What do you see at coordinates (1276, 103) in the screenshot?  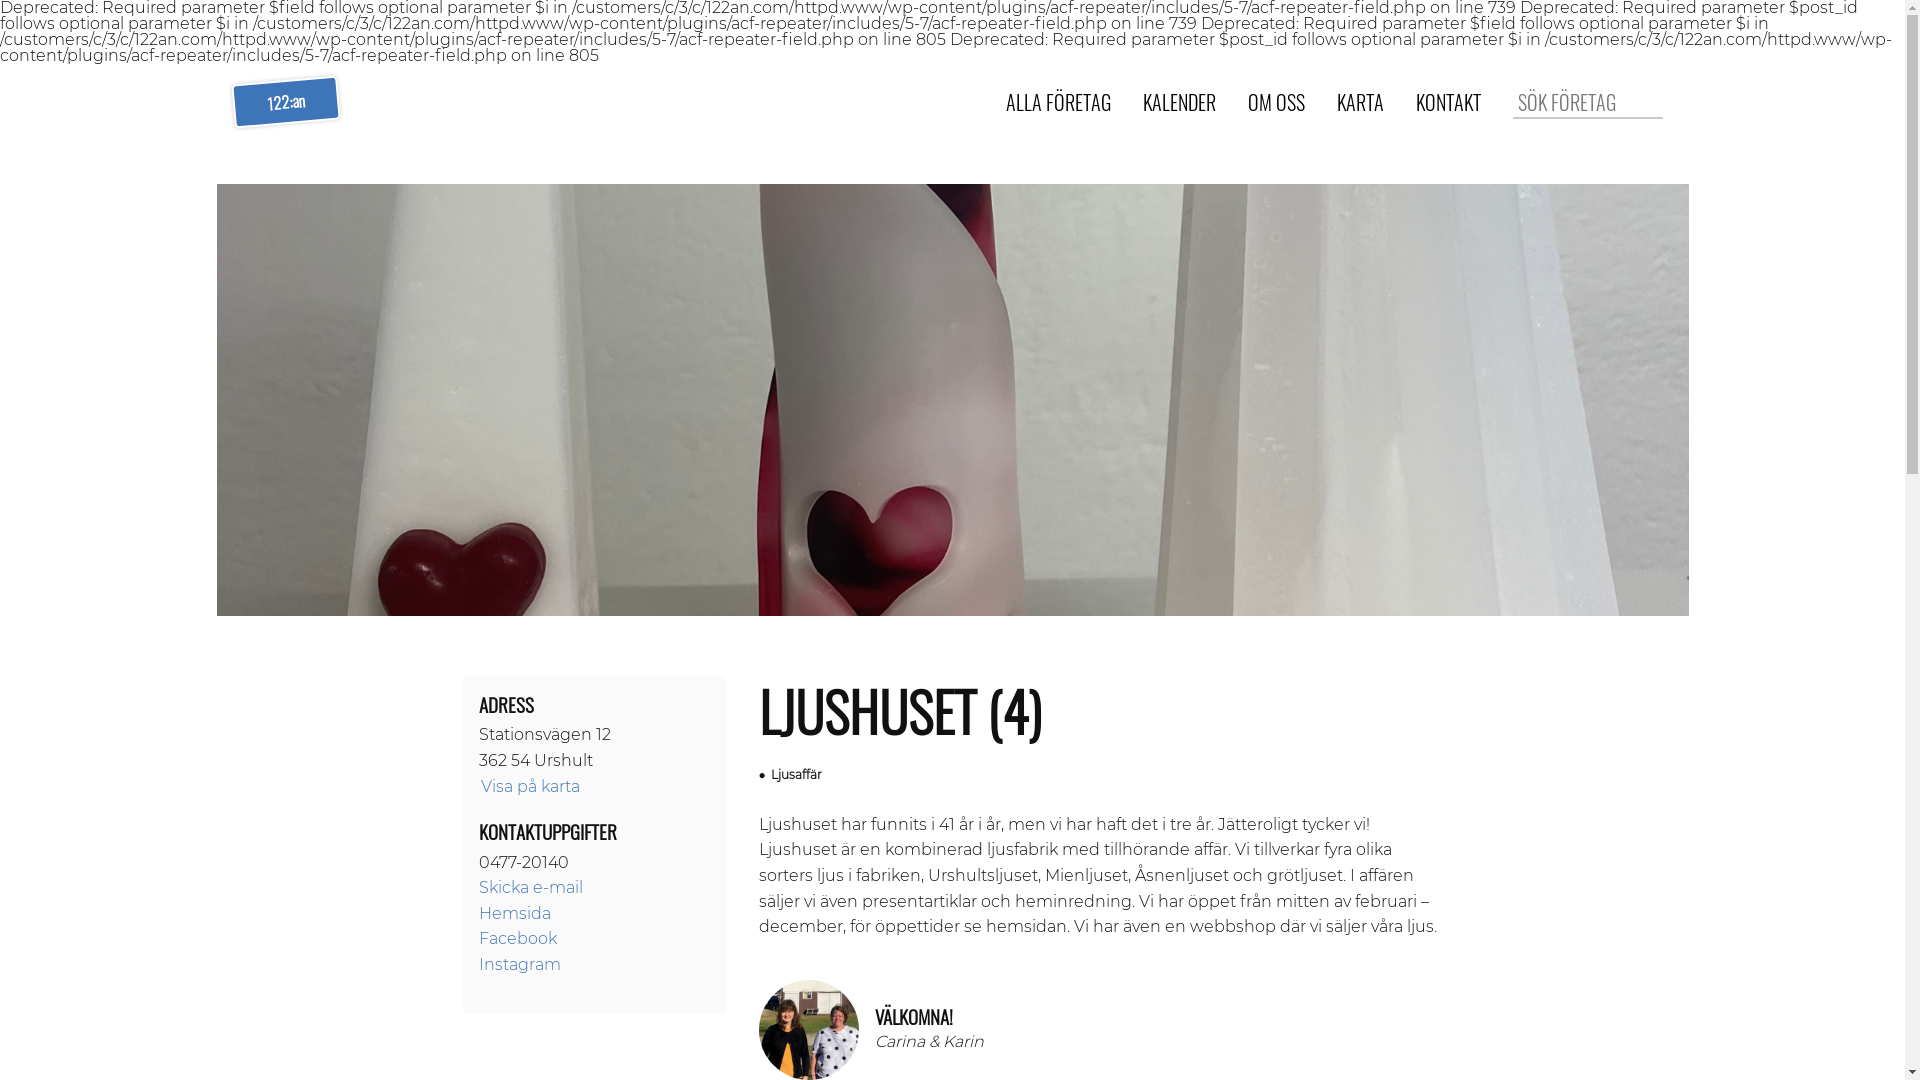 I see `OM OSS` at bounding box center [1276, 103].